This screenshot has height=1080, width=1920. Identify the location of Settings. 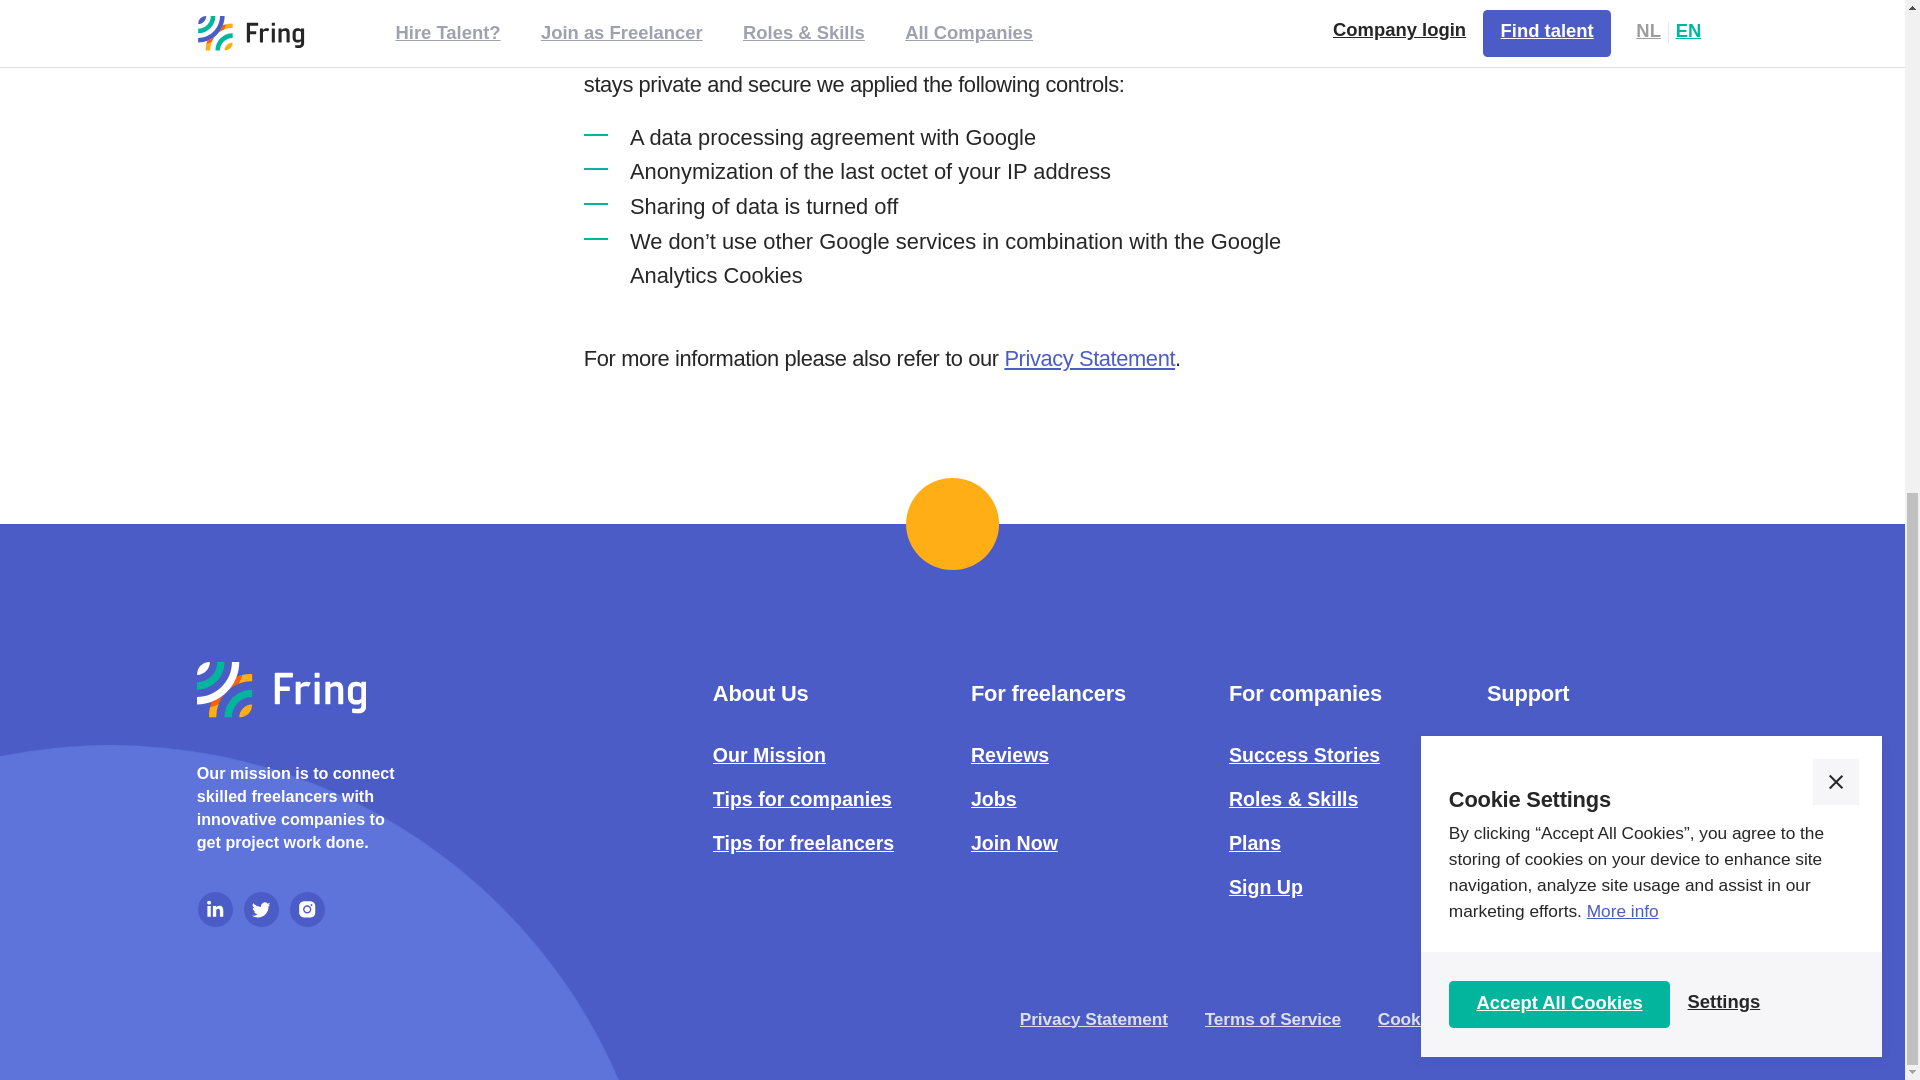
(1560, 100).